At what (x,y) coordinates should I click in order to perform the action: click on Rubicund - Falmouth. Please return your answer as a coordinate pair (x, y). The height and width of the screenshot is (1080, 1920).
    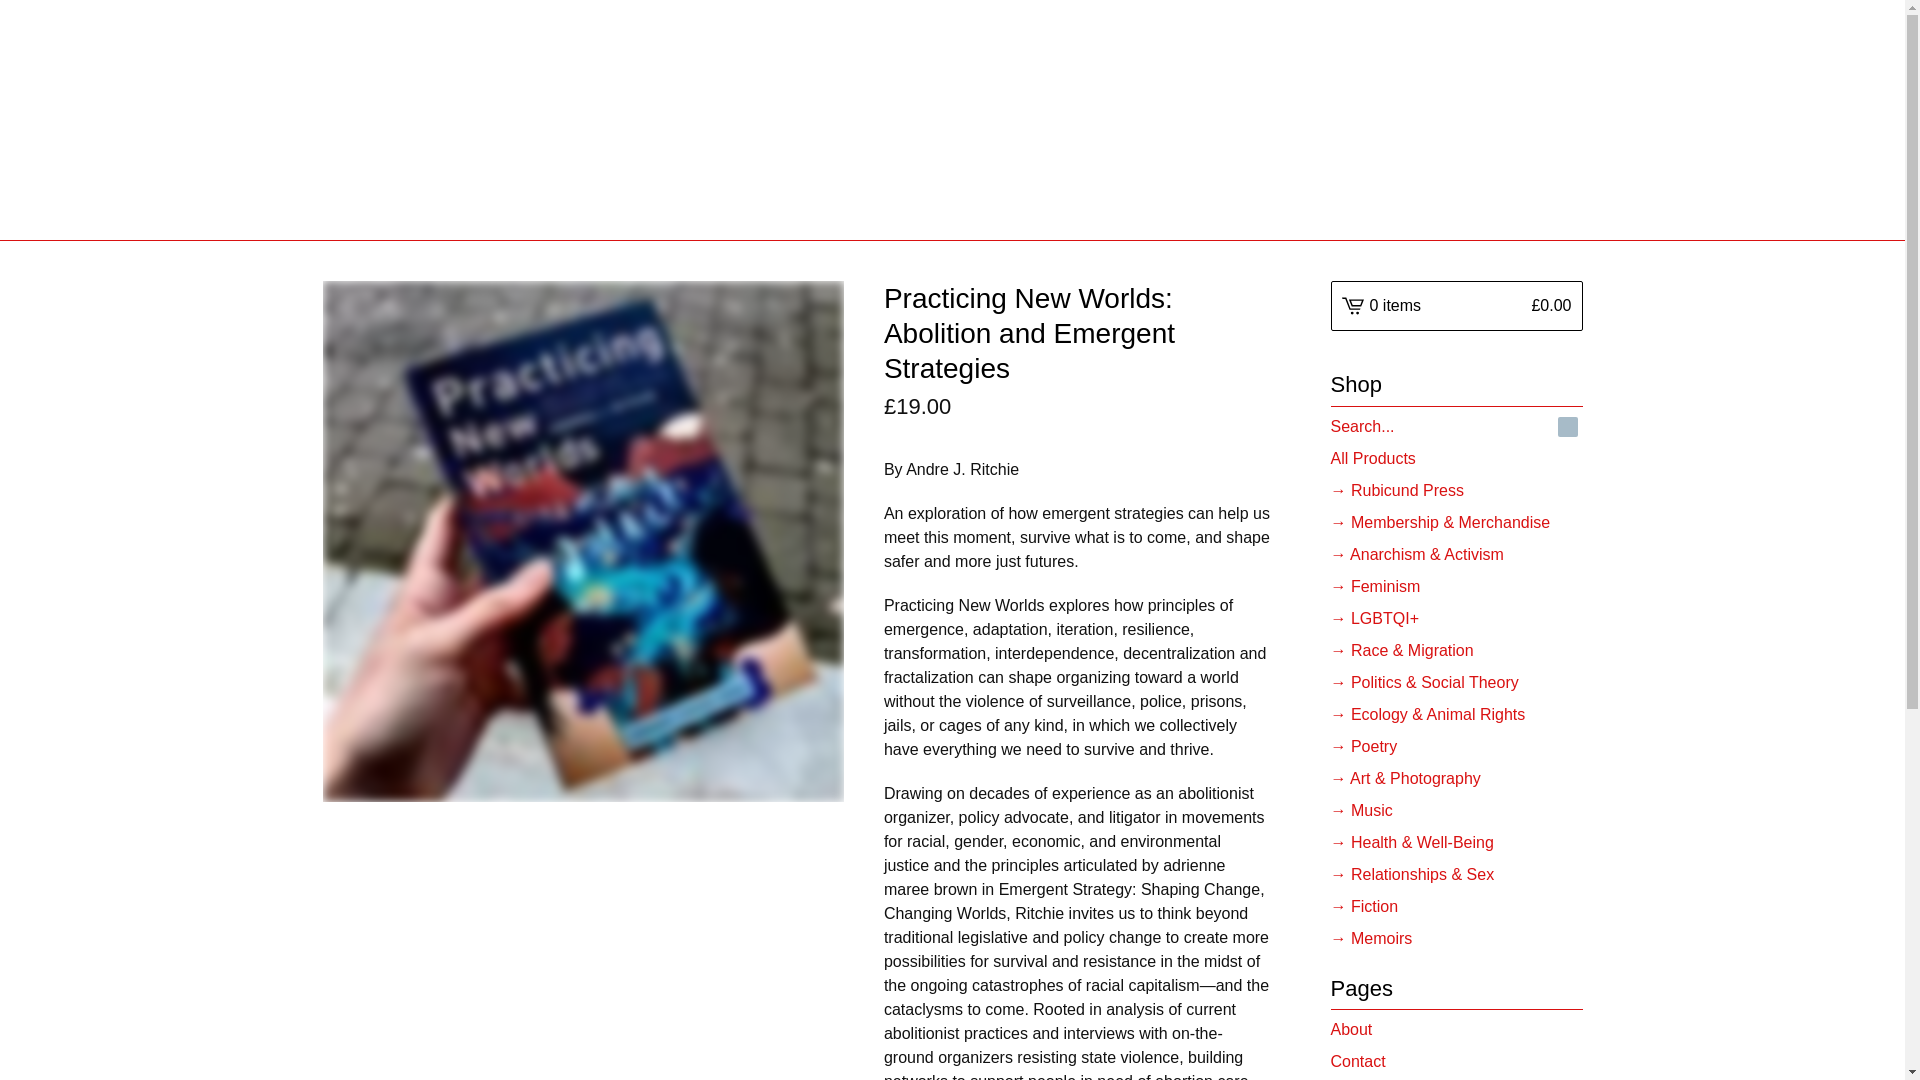
    Looking at the image, I should click on (952, 120).